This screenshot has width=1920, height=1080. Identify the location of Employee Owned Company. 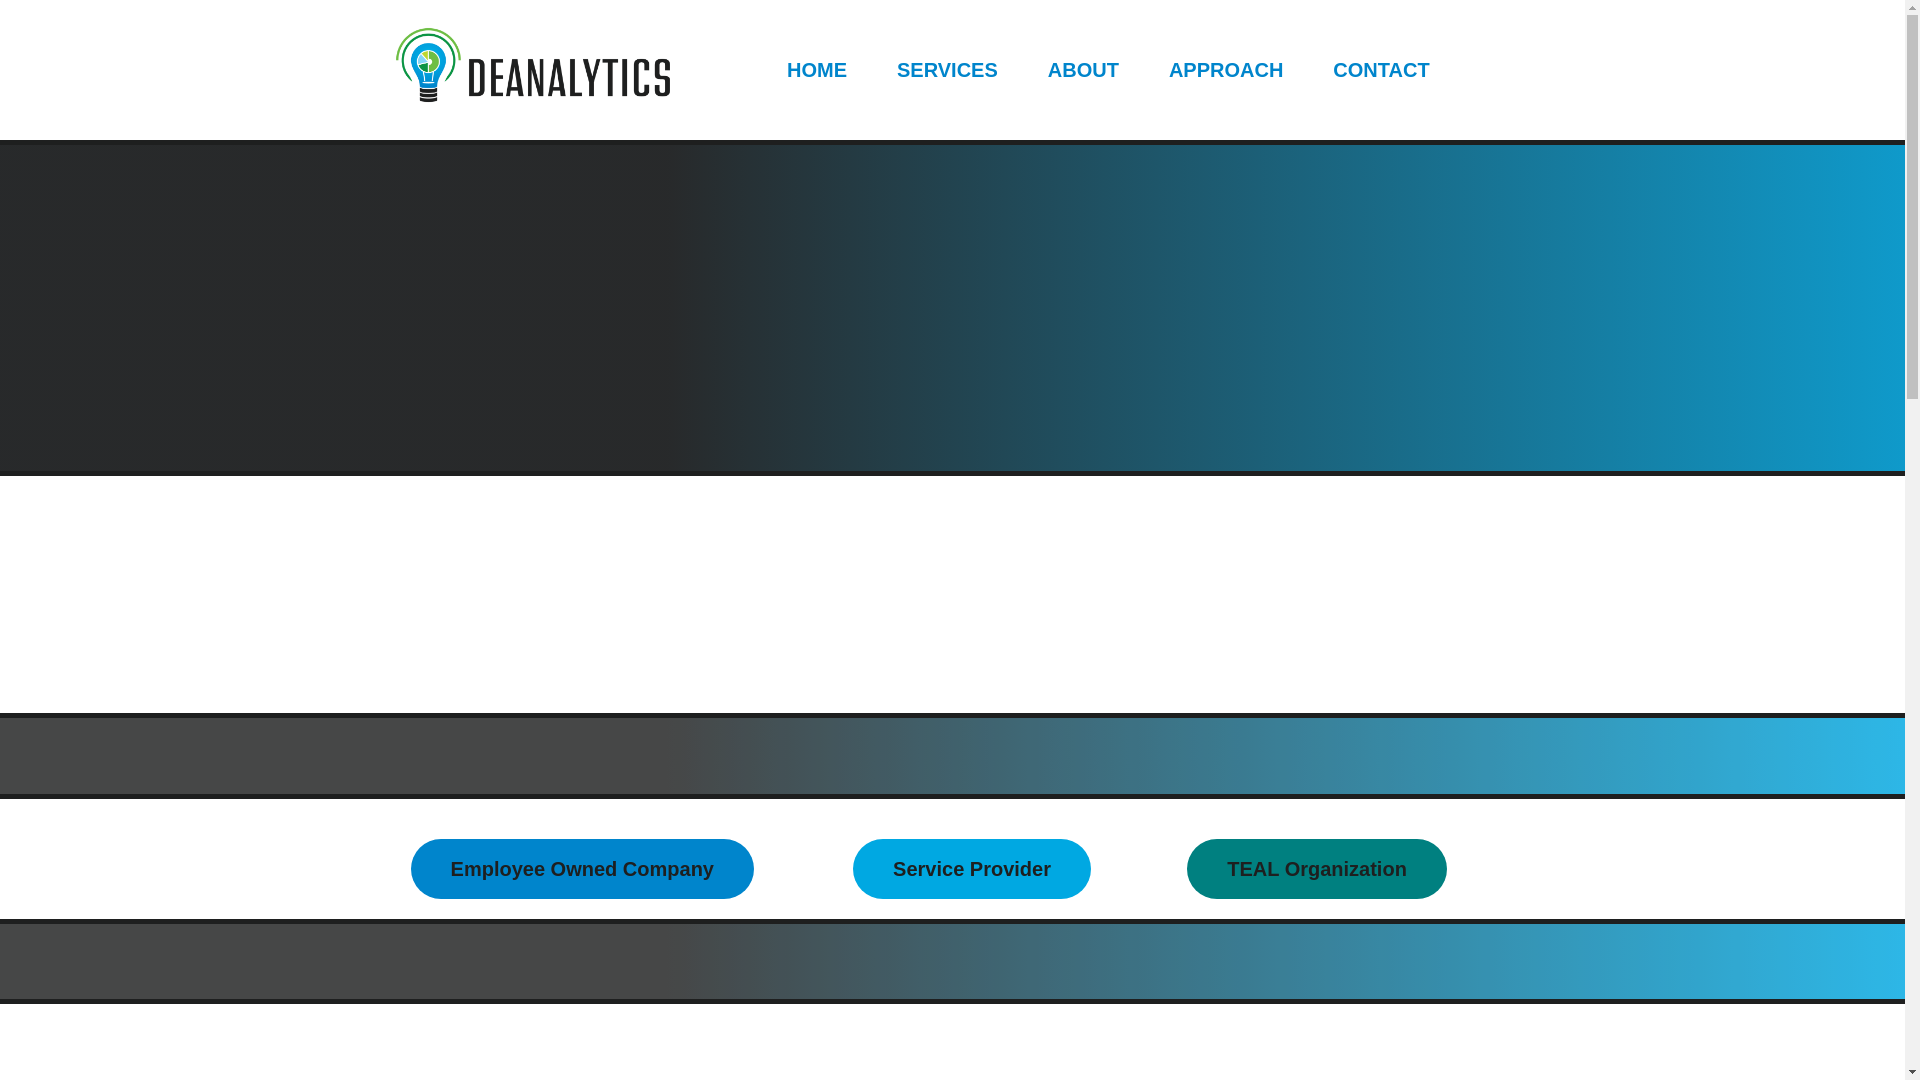
(582, 868).